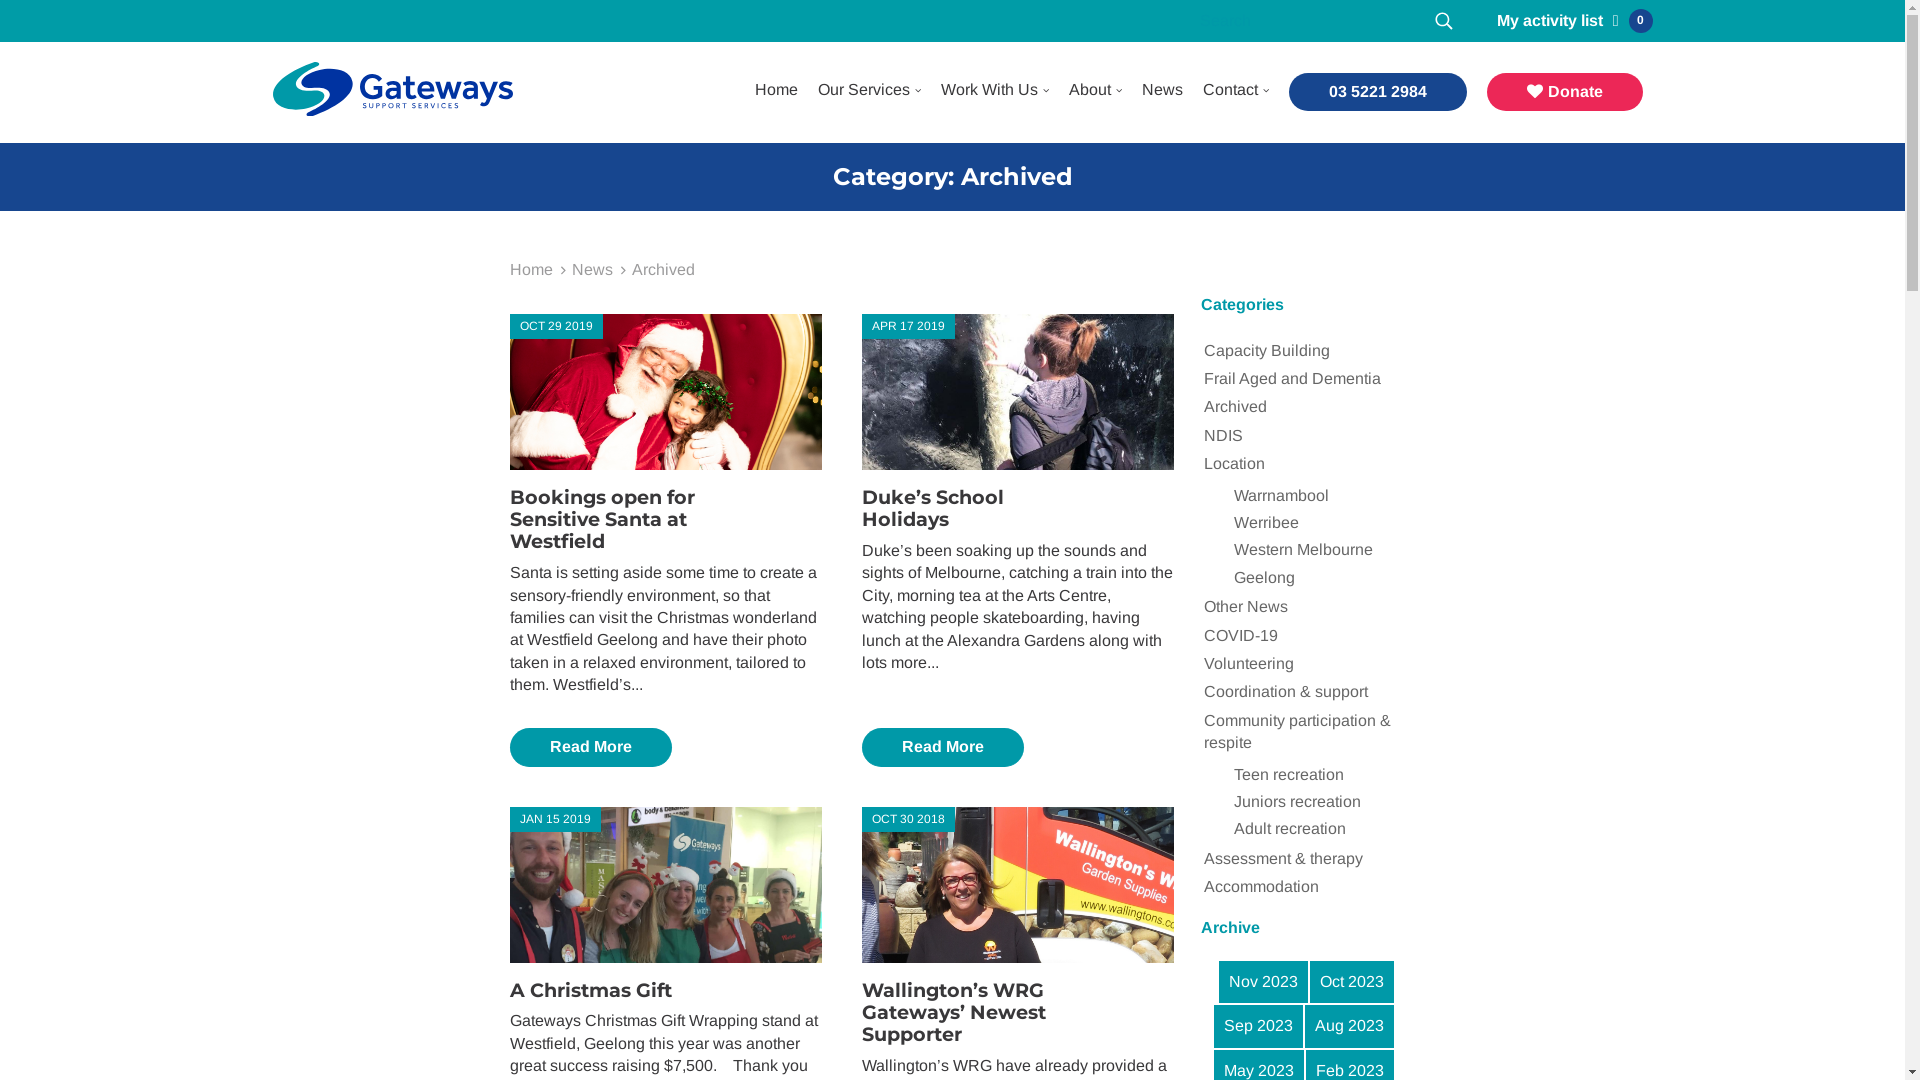  What do you see at coordinates (1236, 407) in the screenshot?
I see `Archived` at bounding box center [1236, 407].